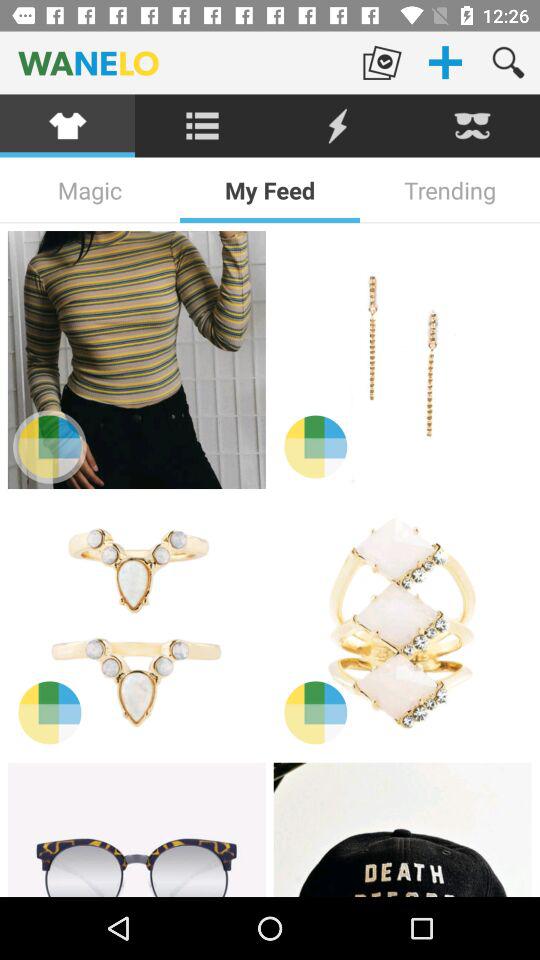 Image resolution: width=540 pixels, height=960 pixels. I want to click on color pallet, so click(316, 446).